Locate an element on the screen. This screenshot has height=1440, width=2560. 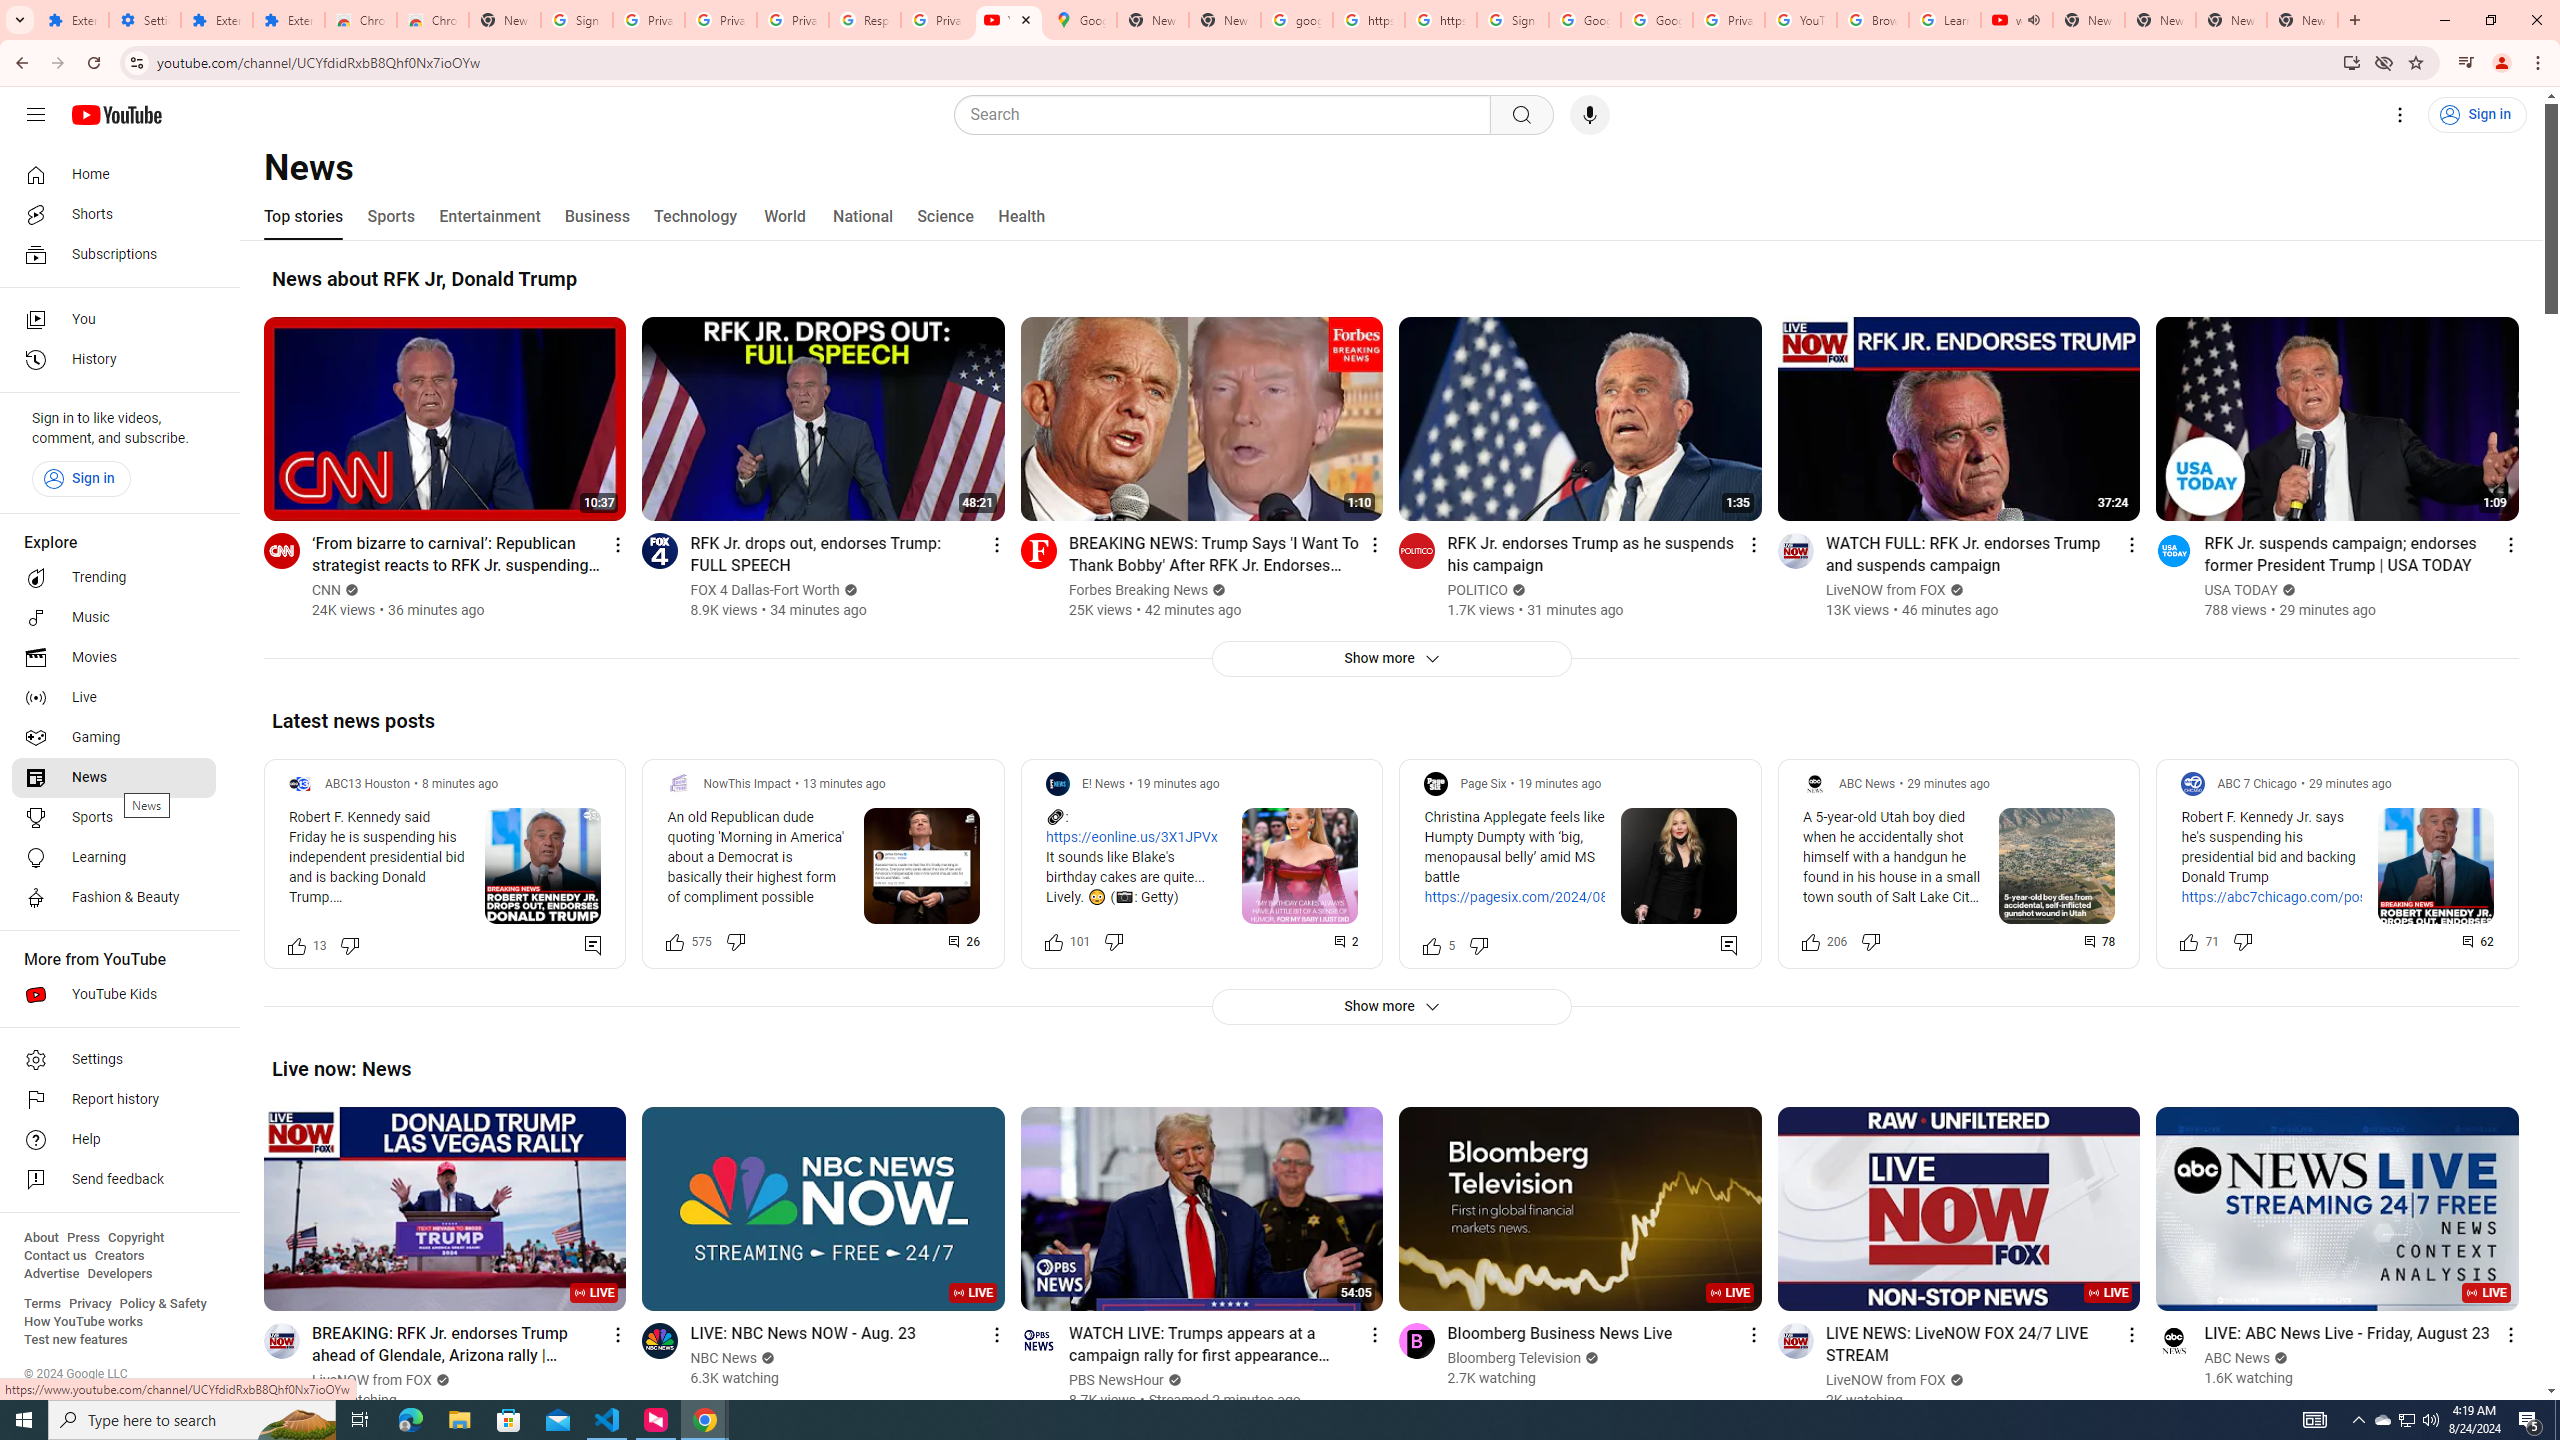
Sign in - Google Accounts is located at coordinates (577, 20).